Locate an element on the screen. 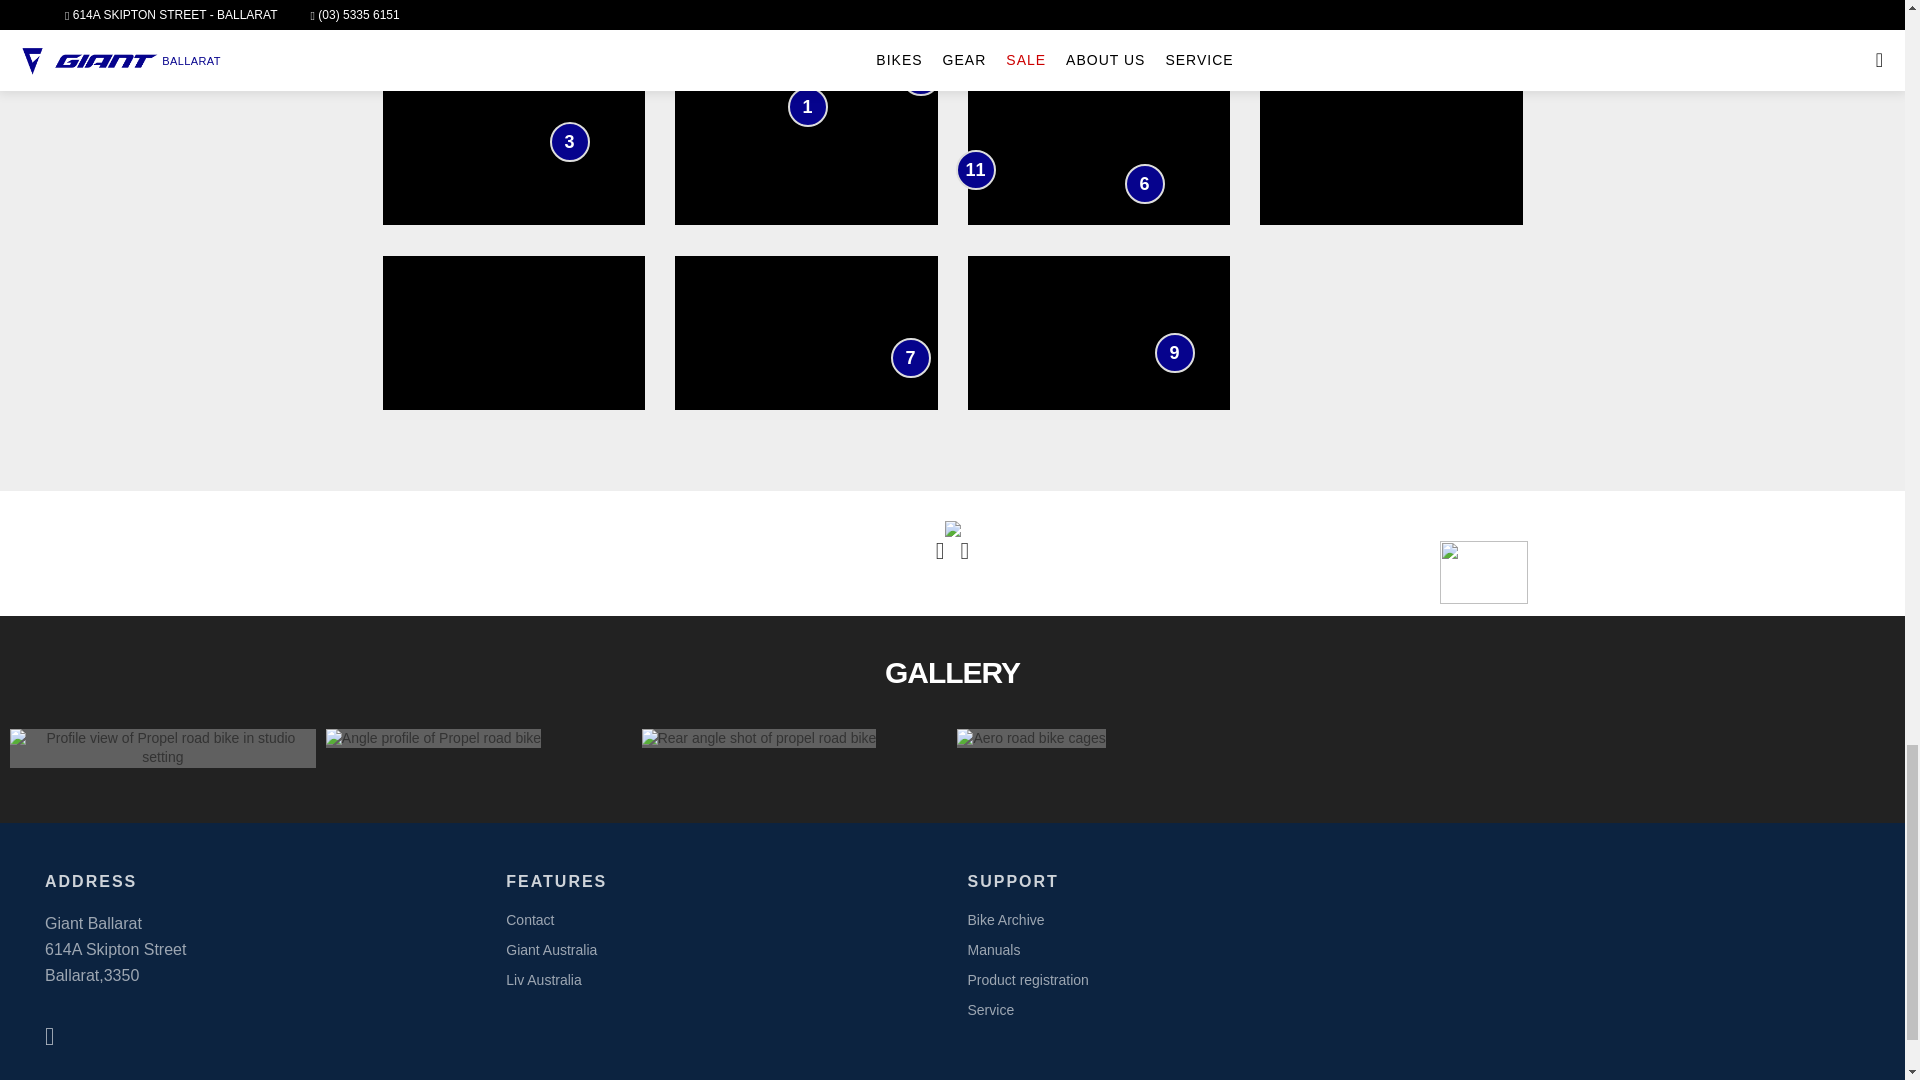 The height and width of the screenshot is (1080, 1920). Full Composite Fork is located at coordinates (1143, 184).